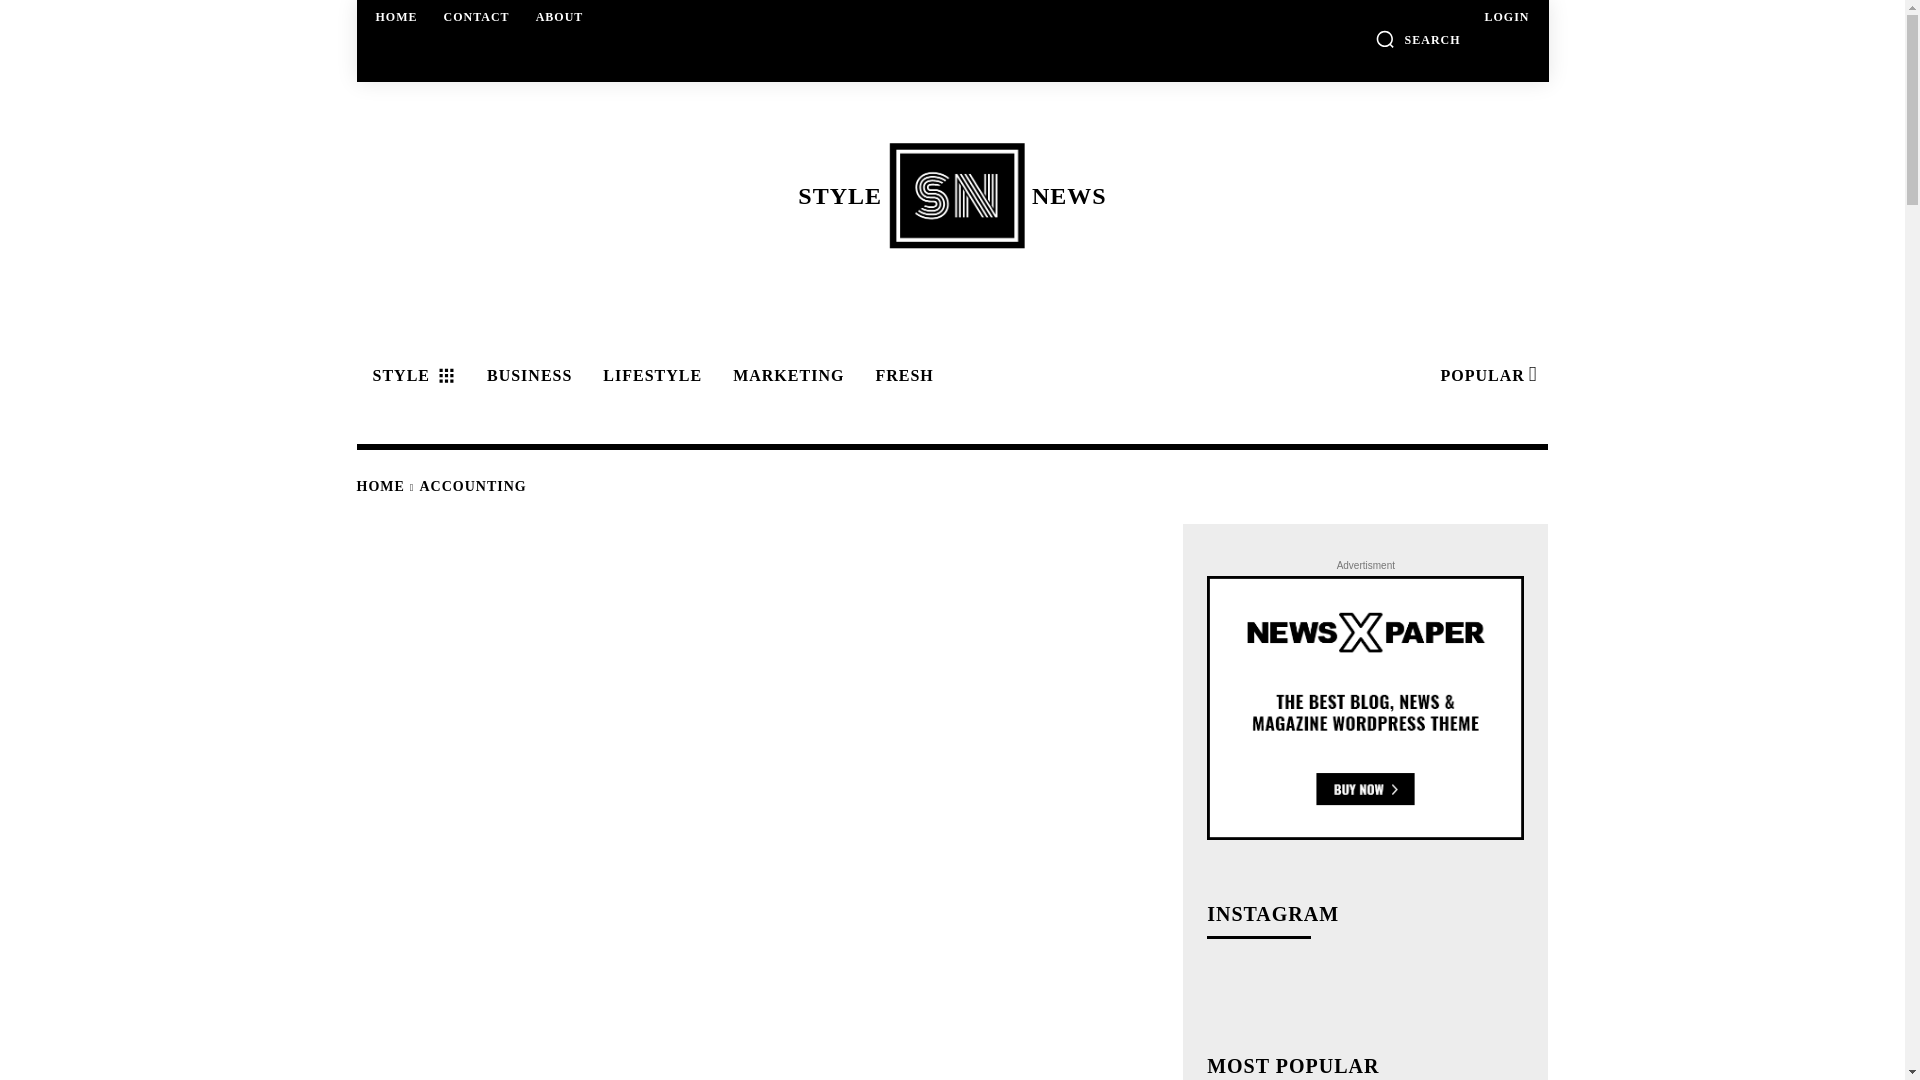 Image resolution: width=1920 pixels, height=1080 pixels. Describe the element at coordinates (785, 376) in the screenshot. I see `LOGIN` at that location.